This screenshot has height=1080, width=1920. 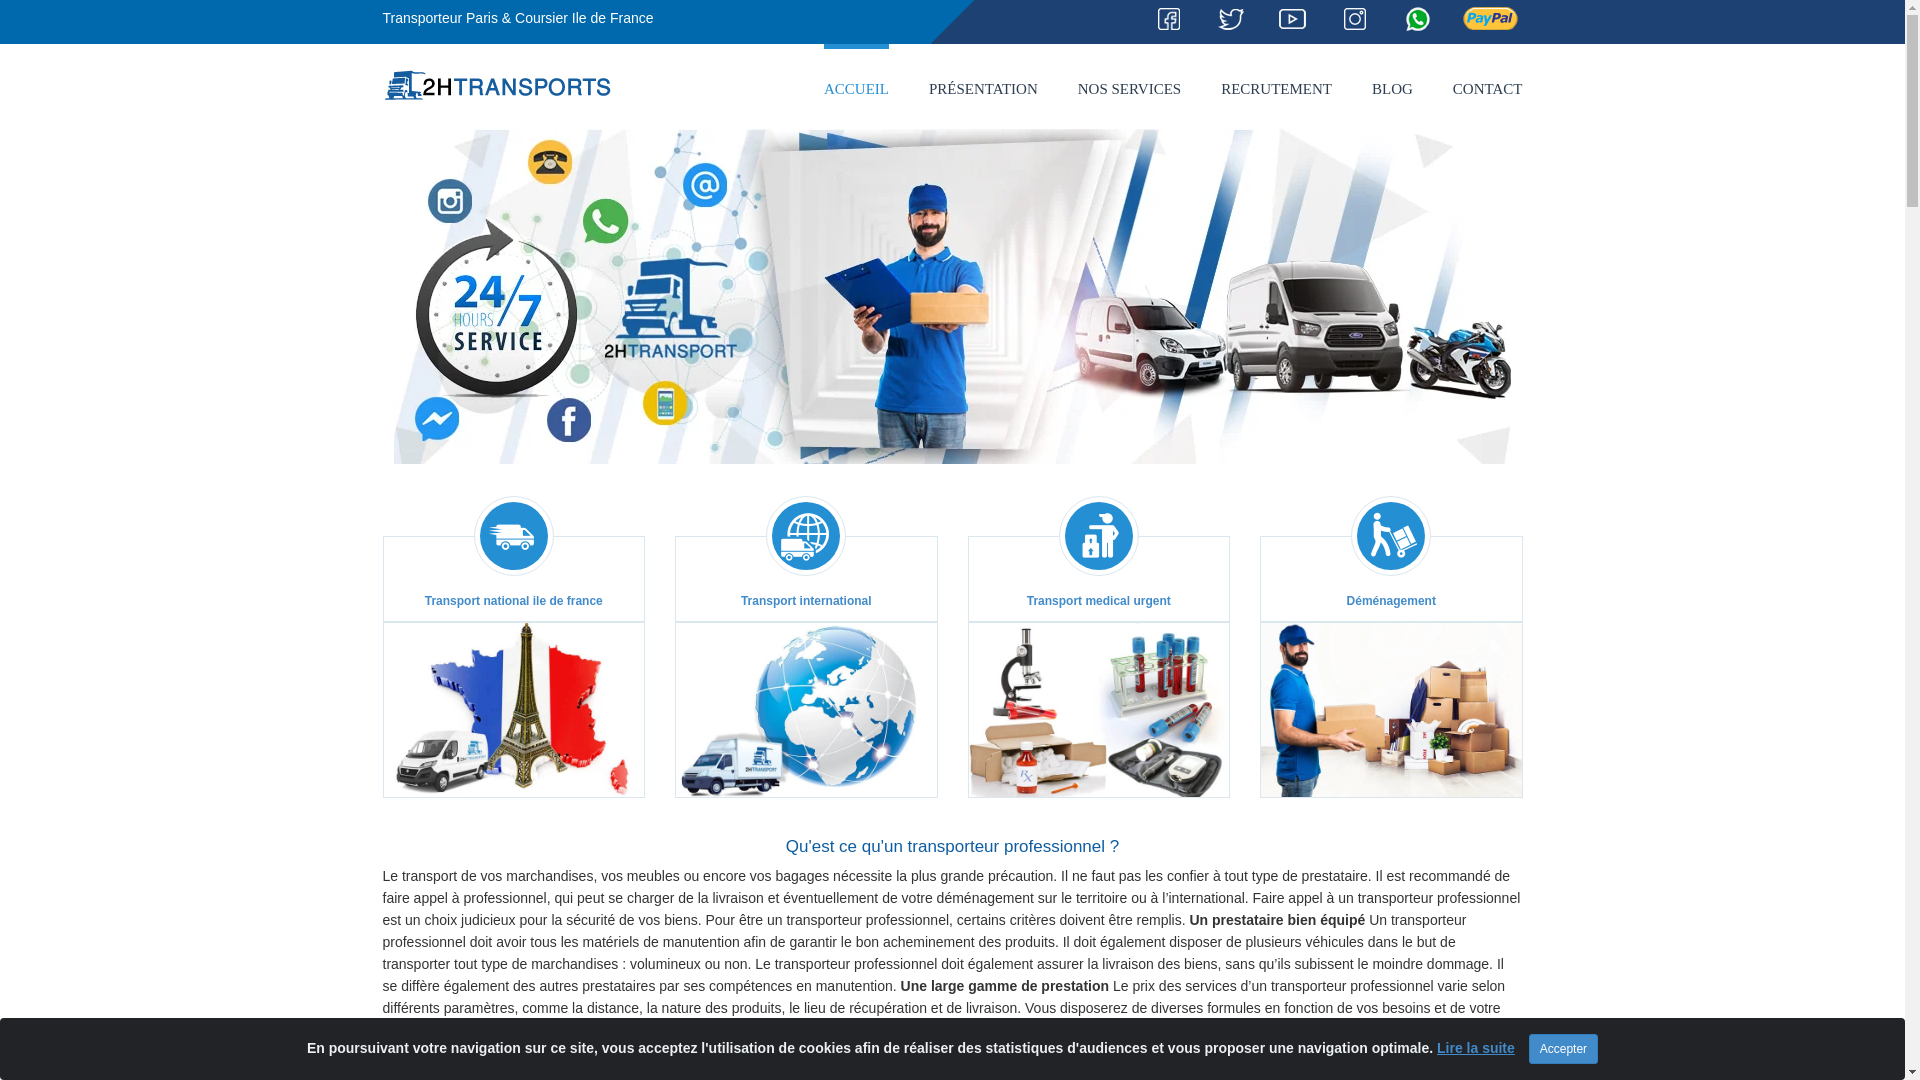 I want to click on Transporteur Paris, so click(x=1392, y=710).